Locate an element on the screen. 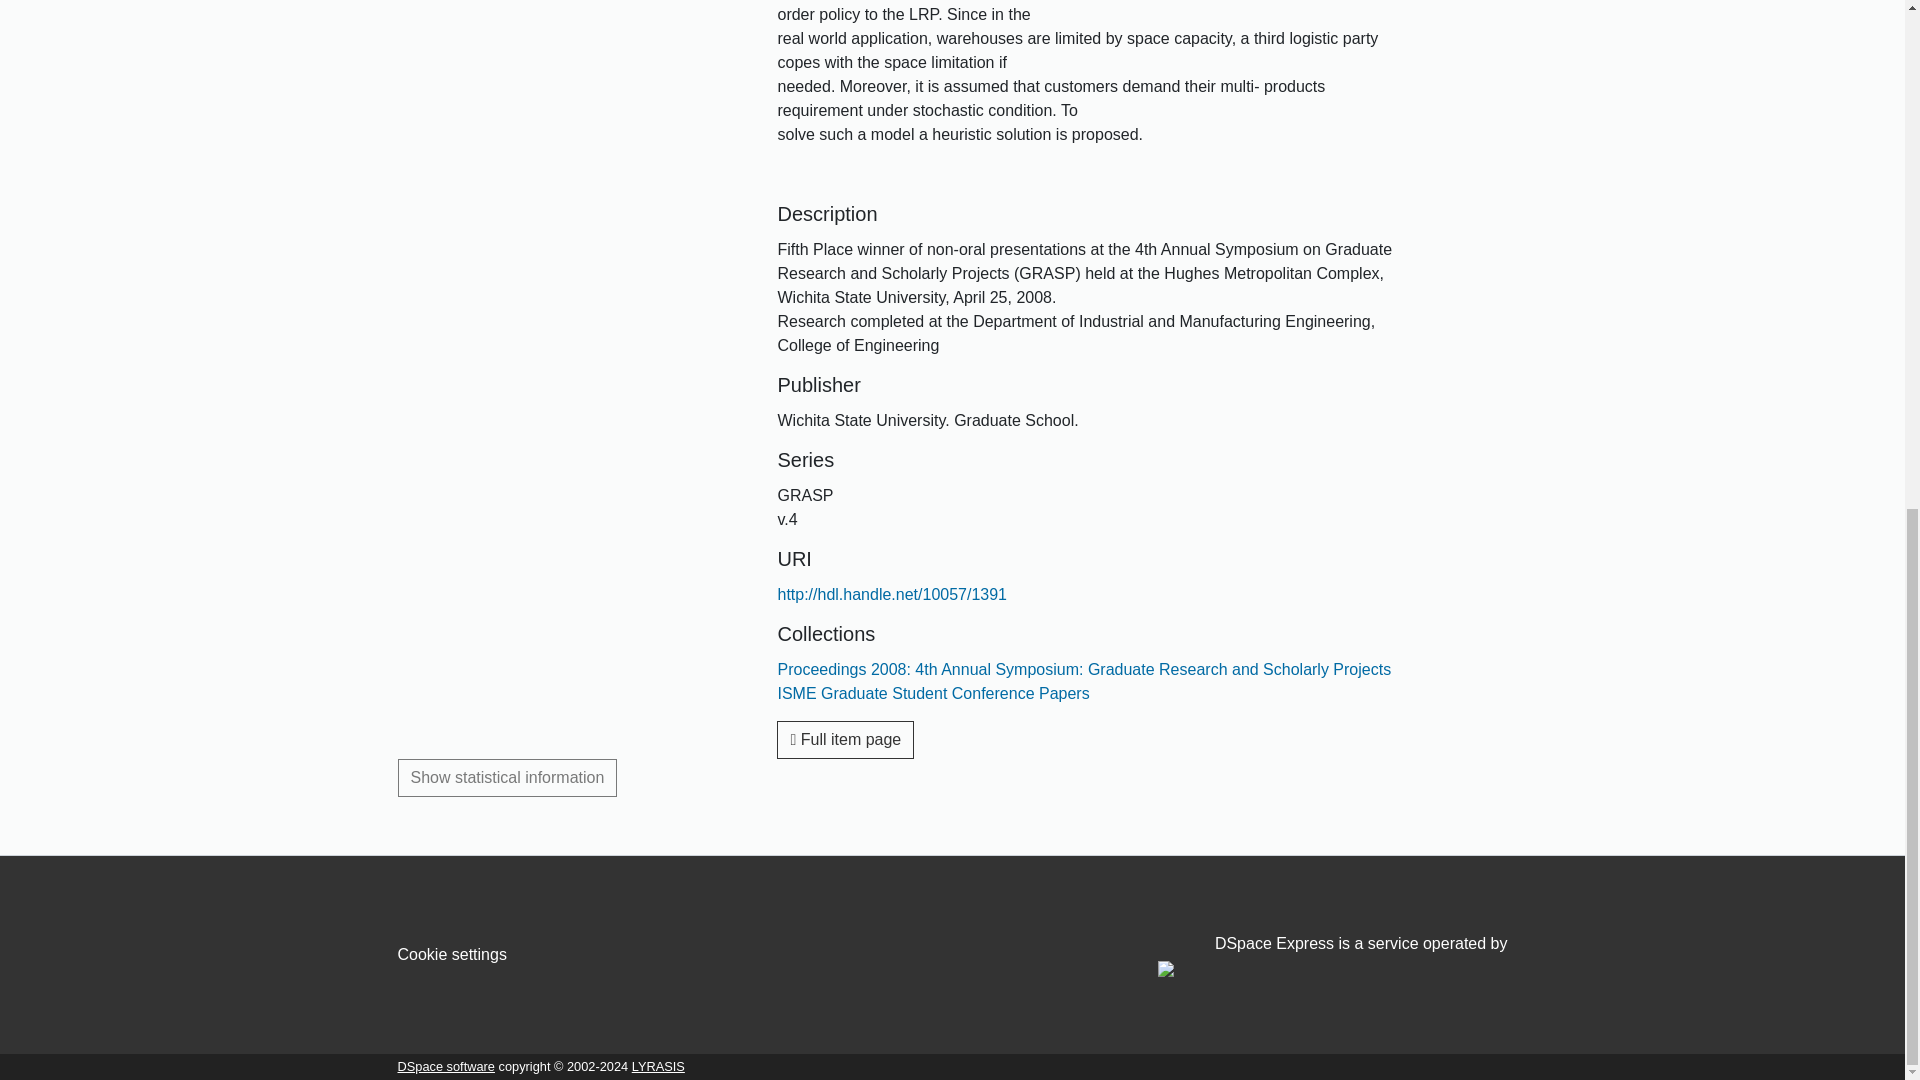 Image resolution: width=1920 pixels, height=1080 pixels. DSpace Express is a service operated by is located at coordinates (1332, 956).